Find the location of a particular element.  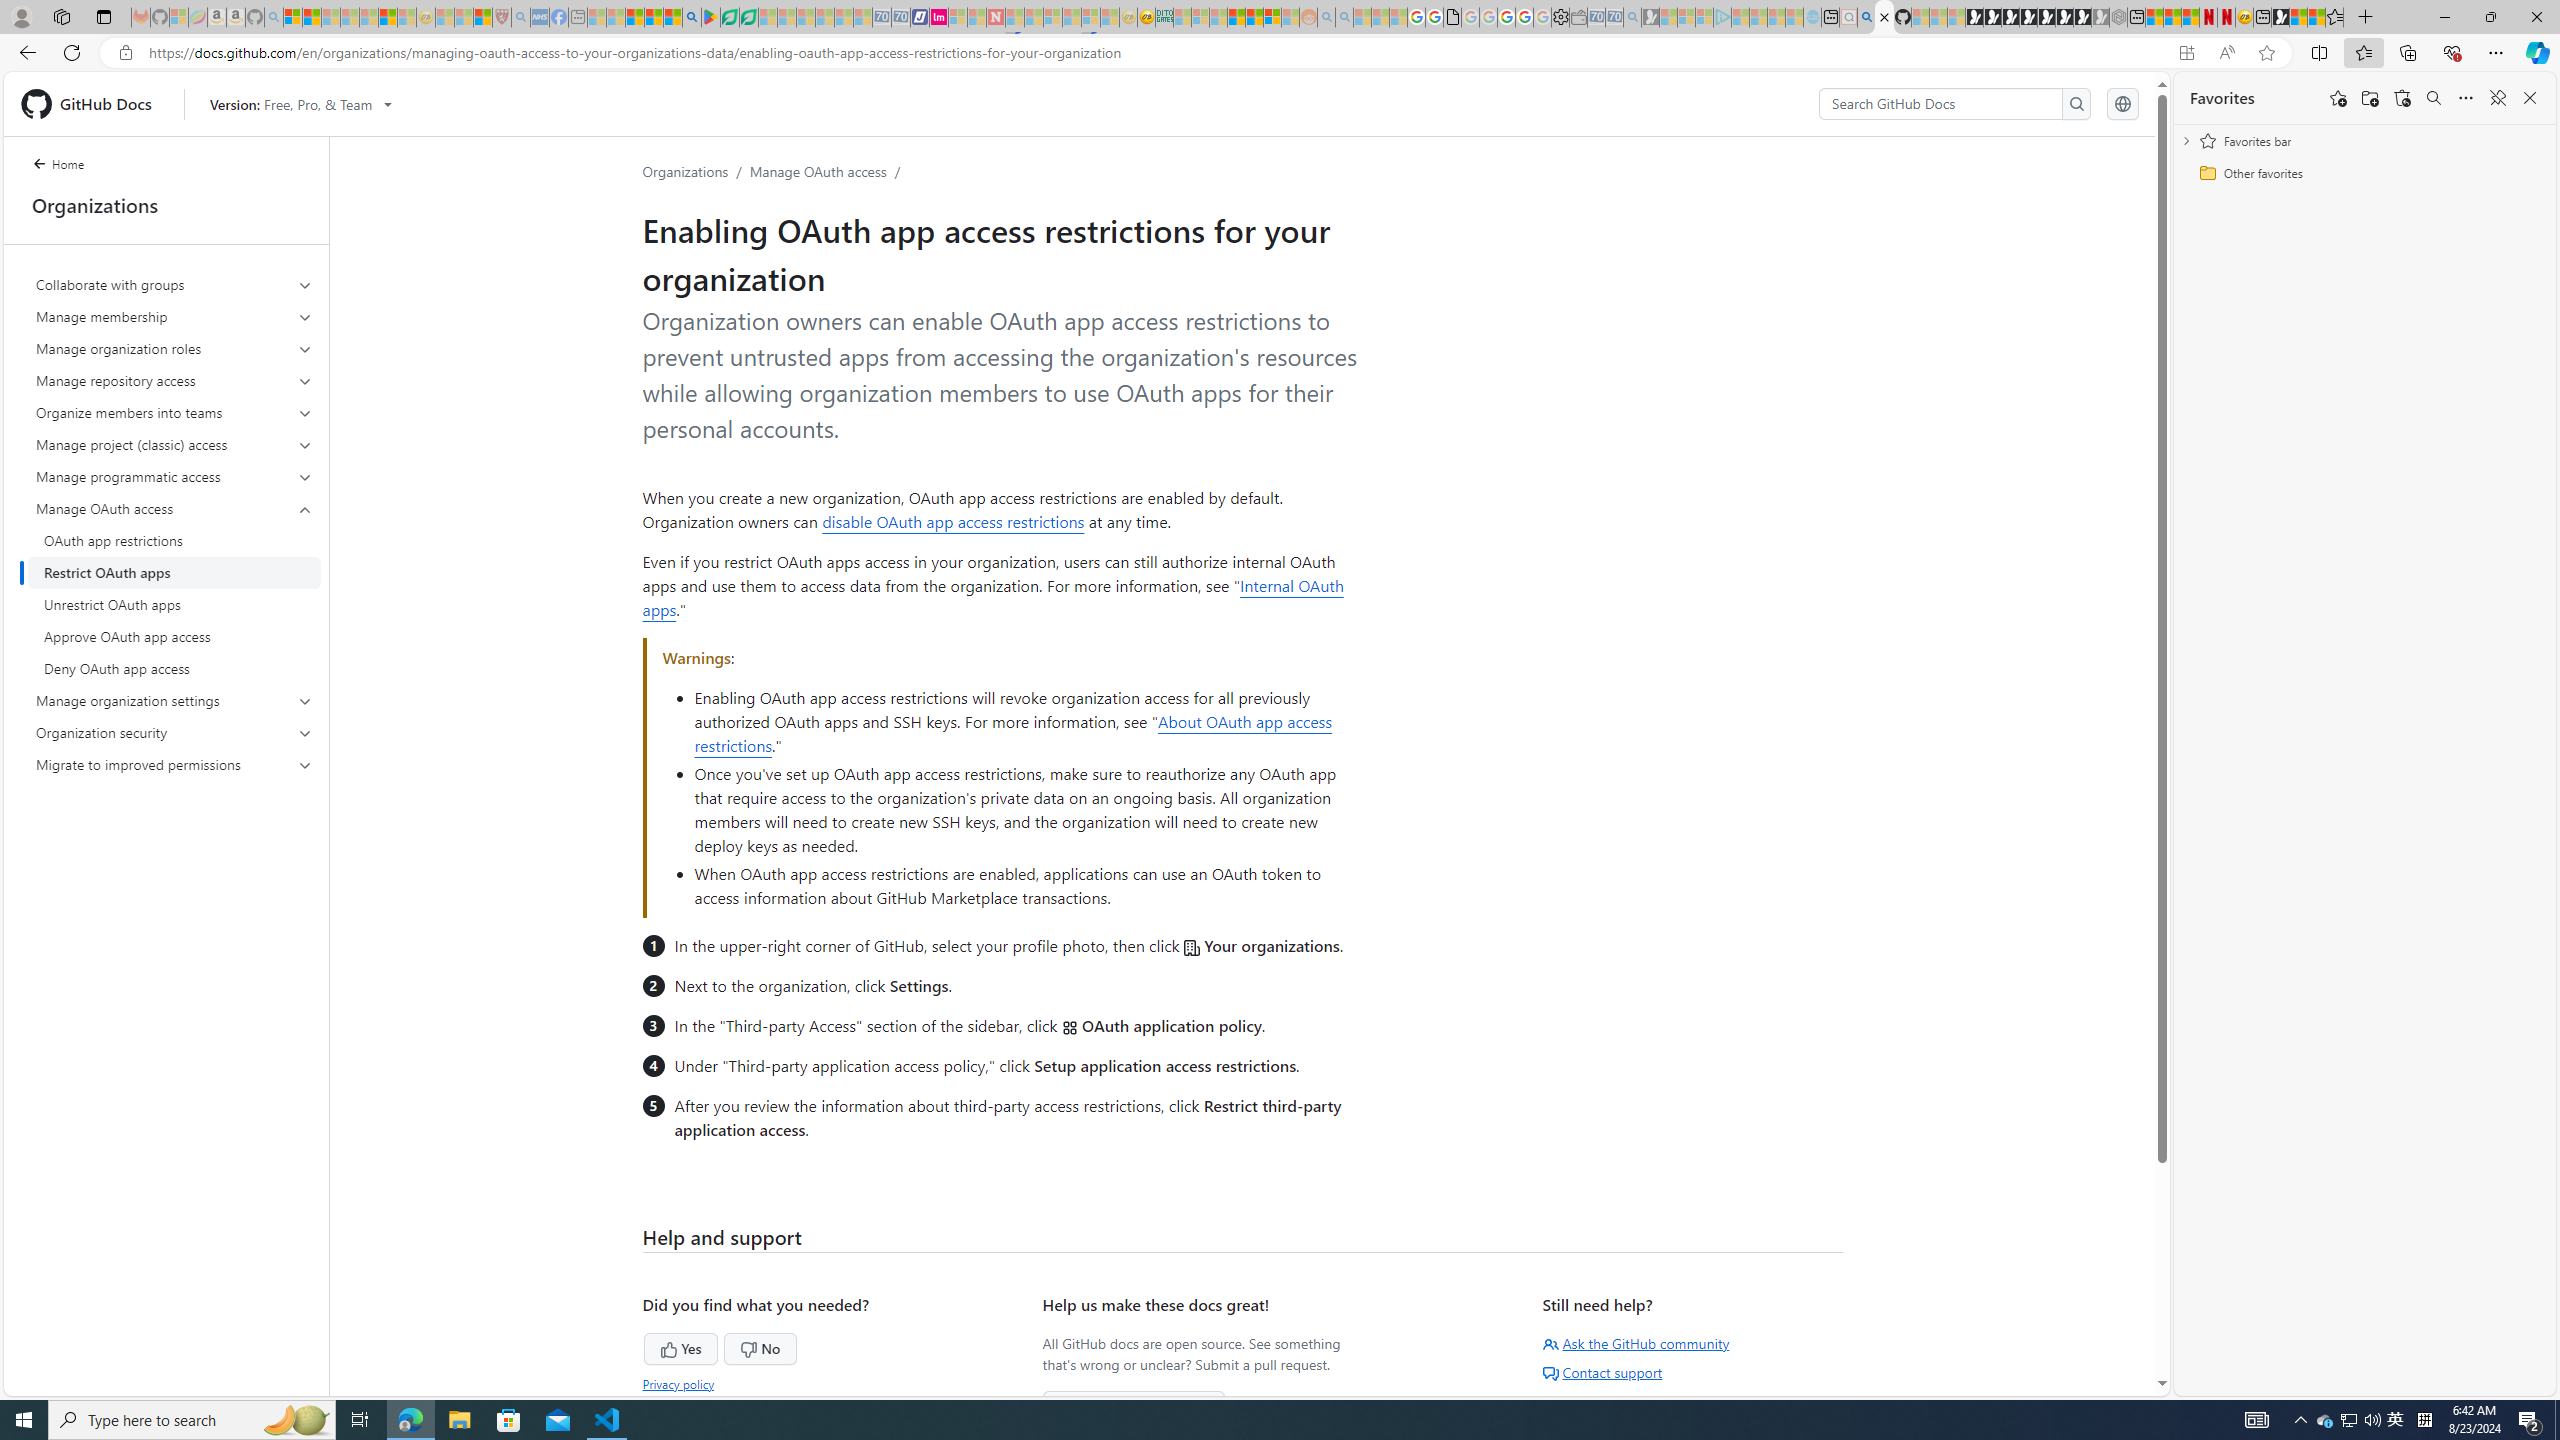

Organization security is located at coordinates (175, 732).